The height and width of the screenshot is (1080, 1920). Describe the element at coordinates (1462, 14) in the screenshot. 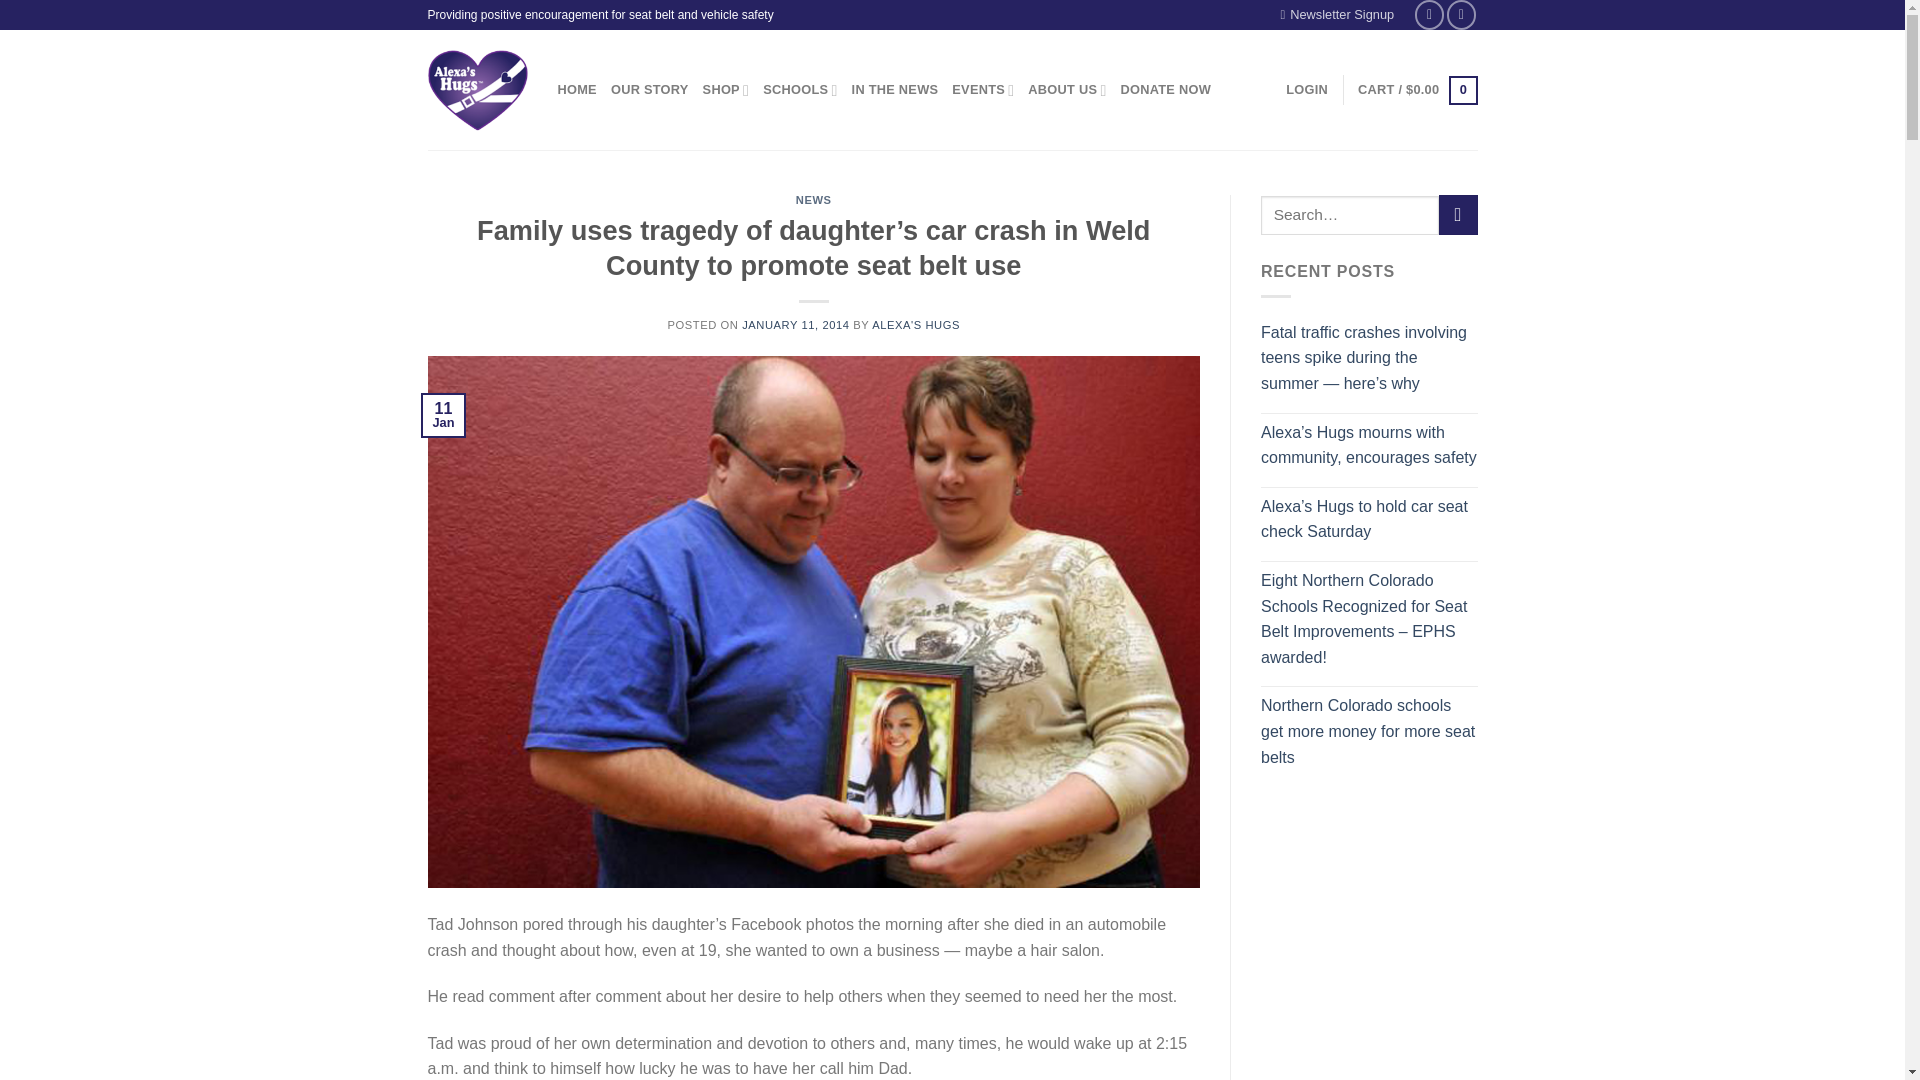

I see `Follow on Twitter` at that location.